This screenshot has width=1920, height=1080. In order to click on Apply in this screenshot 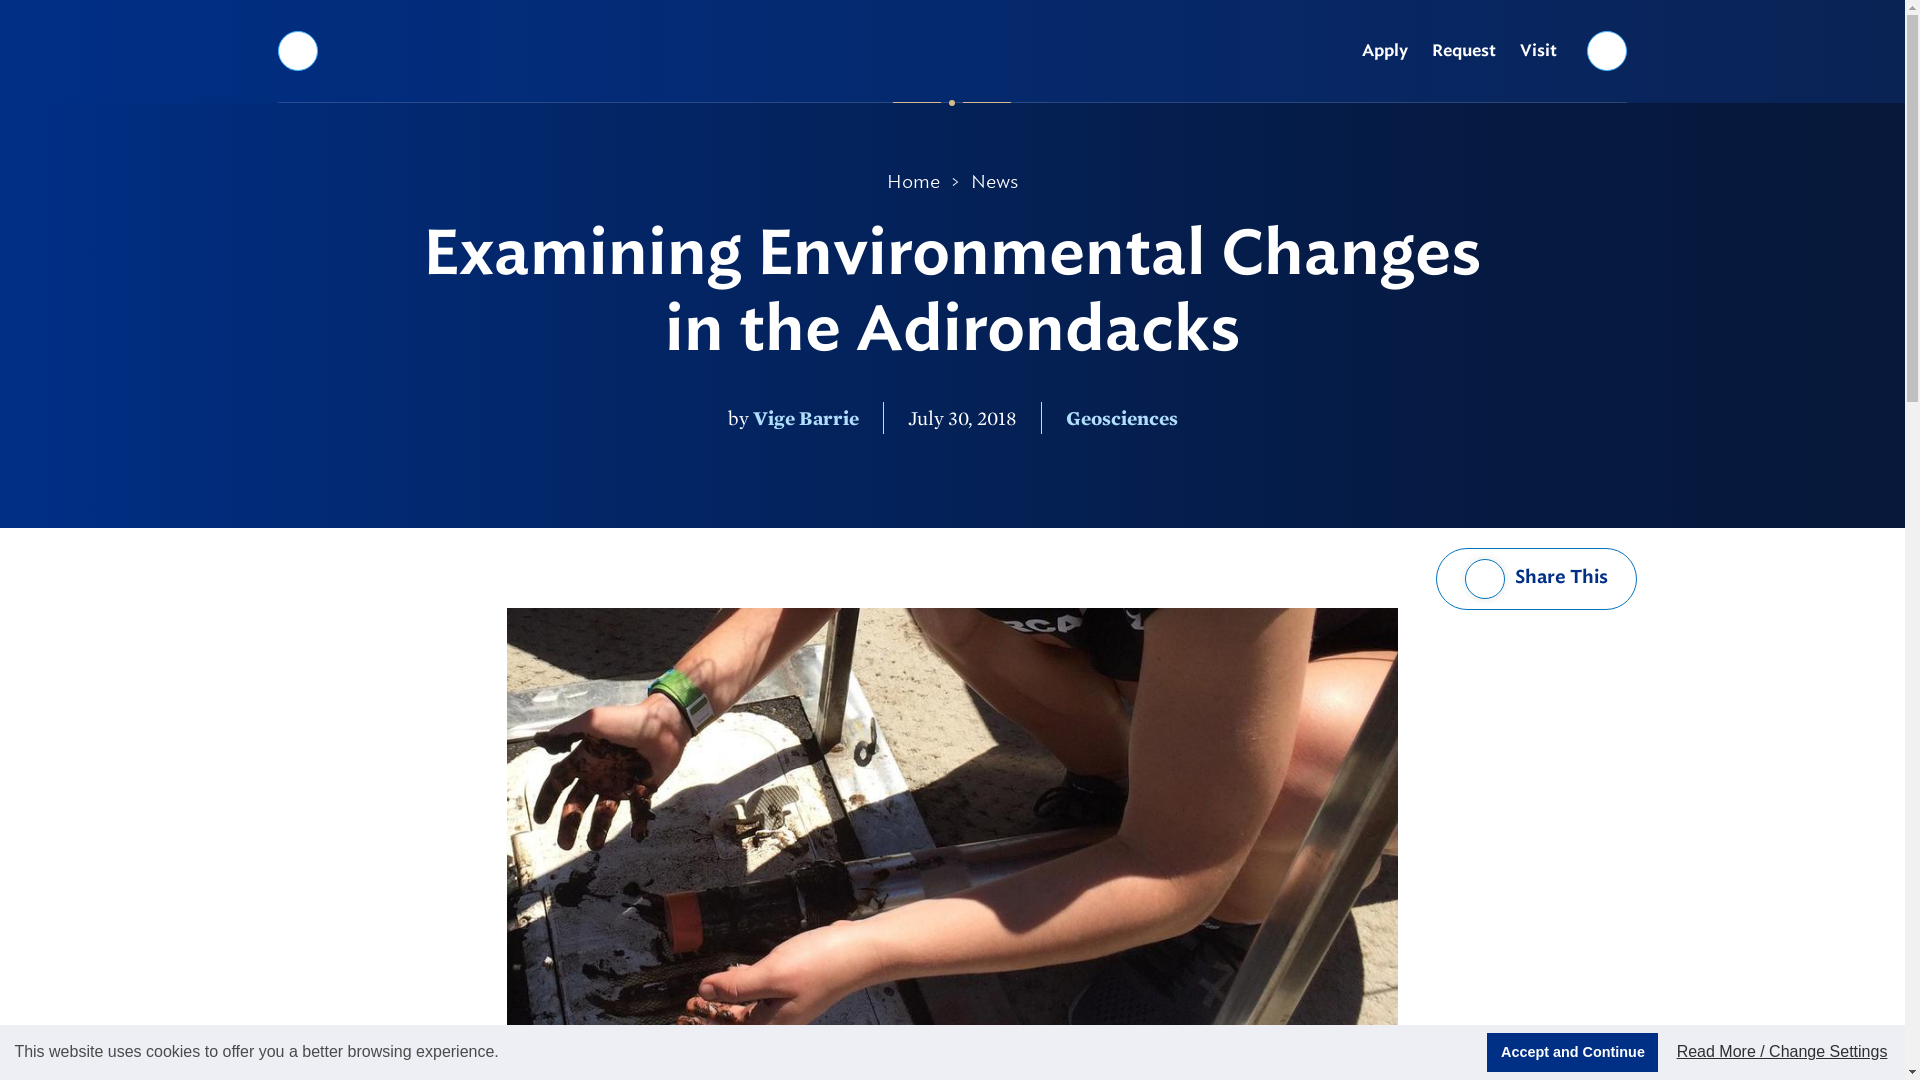, I will do `click(1384, 51)`.